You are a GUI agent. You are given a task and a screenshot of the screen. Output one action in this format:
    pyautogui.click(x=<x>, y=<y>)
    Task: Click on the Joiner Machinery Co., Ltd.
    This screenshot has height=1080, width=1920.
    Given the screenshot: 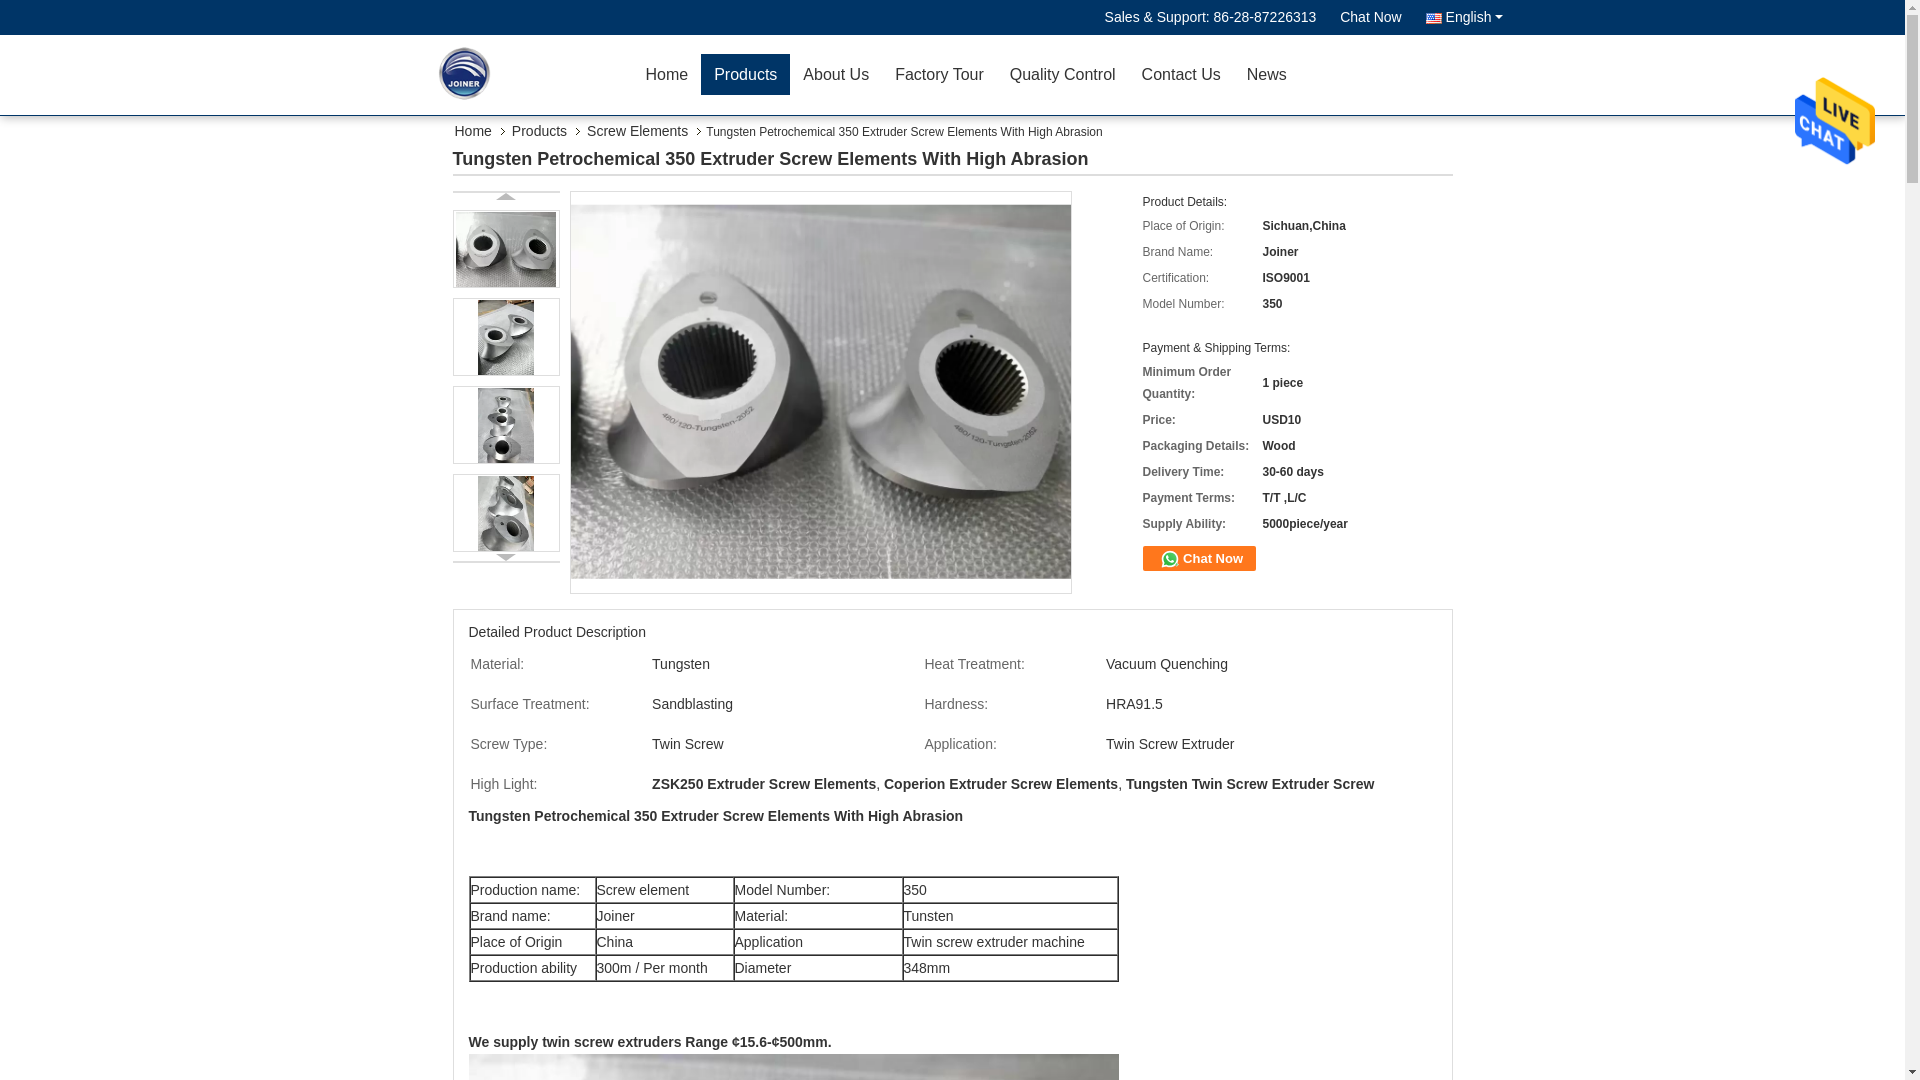 What is the action you would take?
    pyautogui.click(x=1370, y=17)
    